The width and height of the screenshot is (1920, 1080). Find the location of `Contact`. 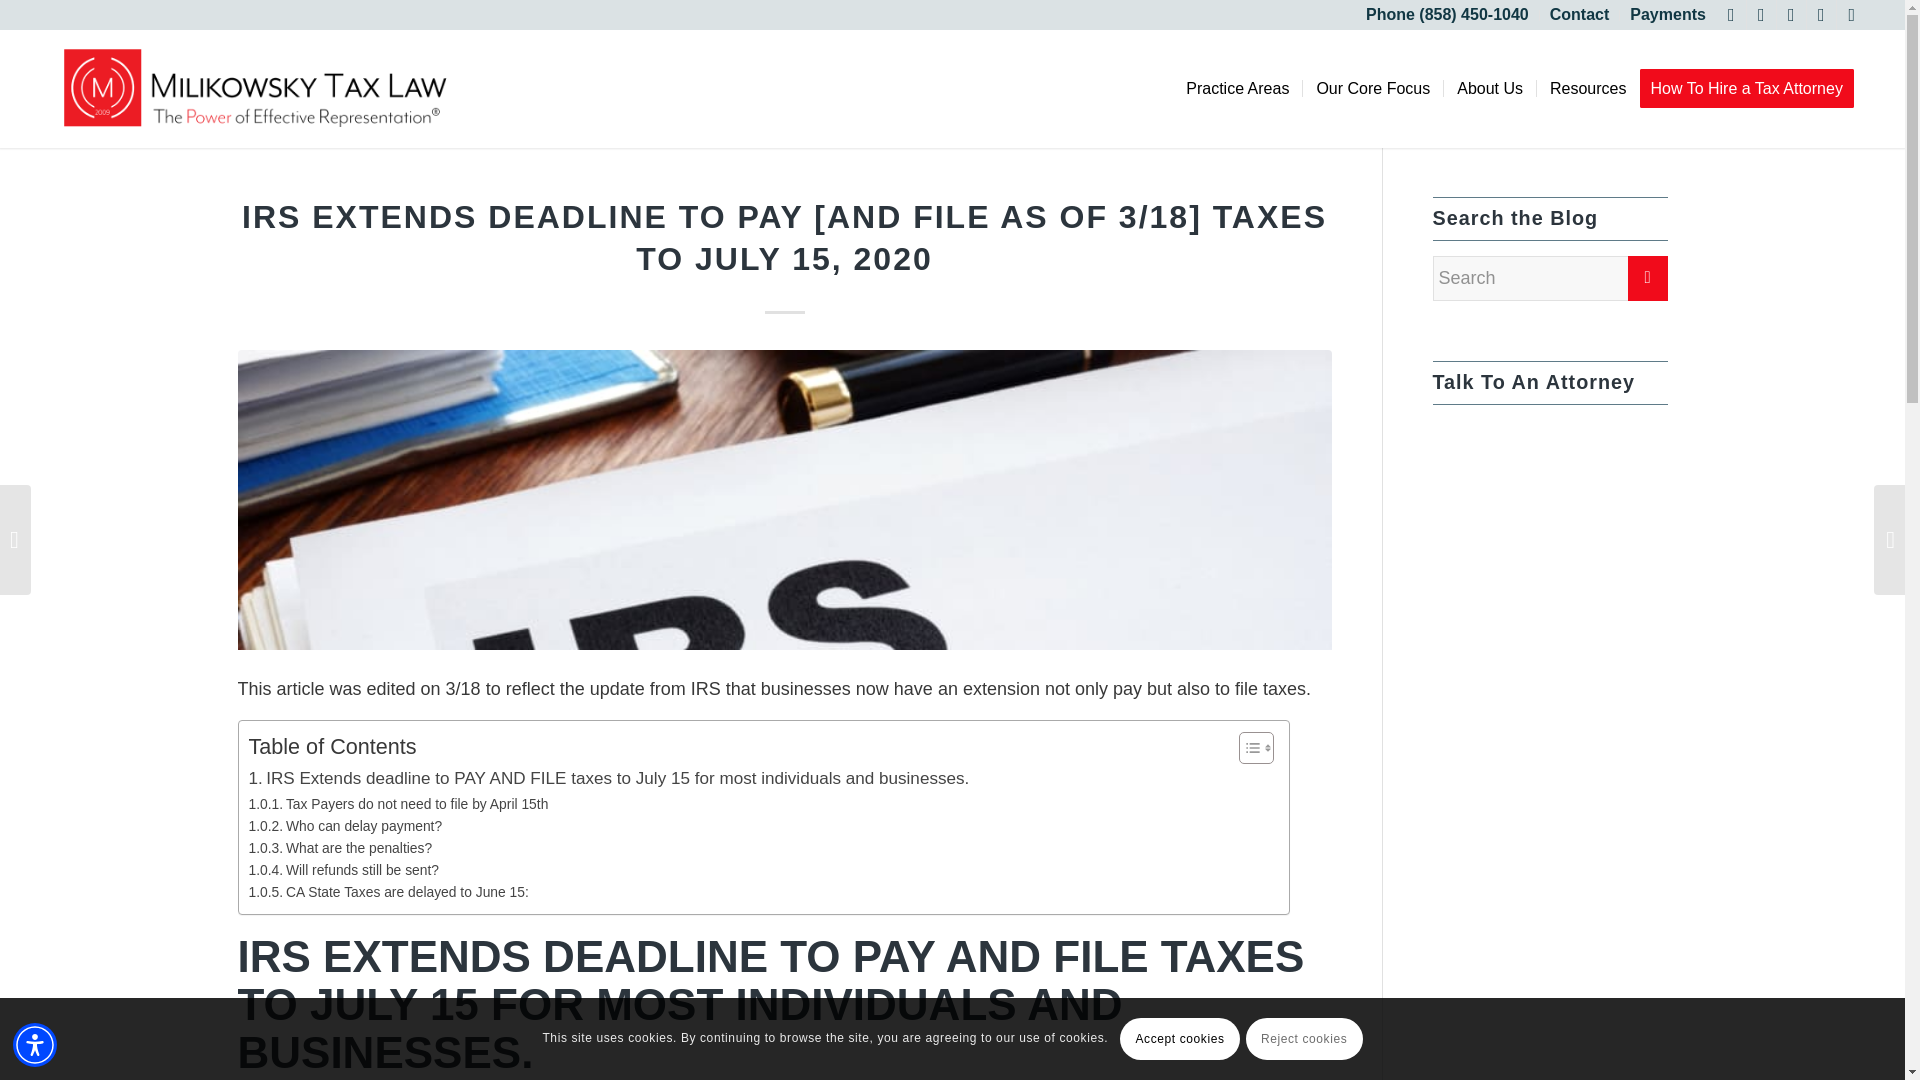

Contact is located at coordinates (1580, 15).